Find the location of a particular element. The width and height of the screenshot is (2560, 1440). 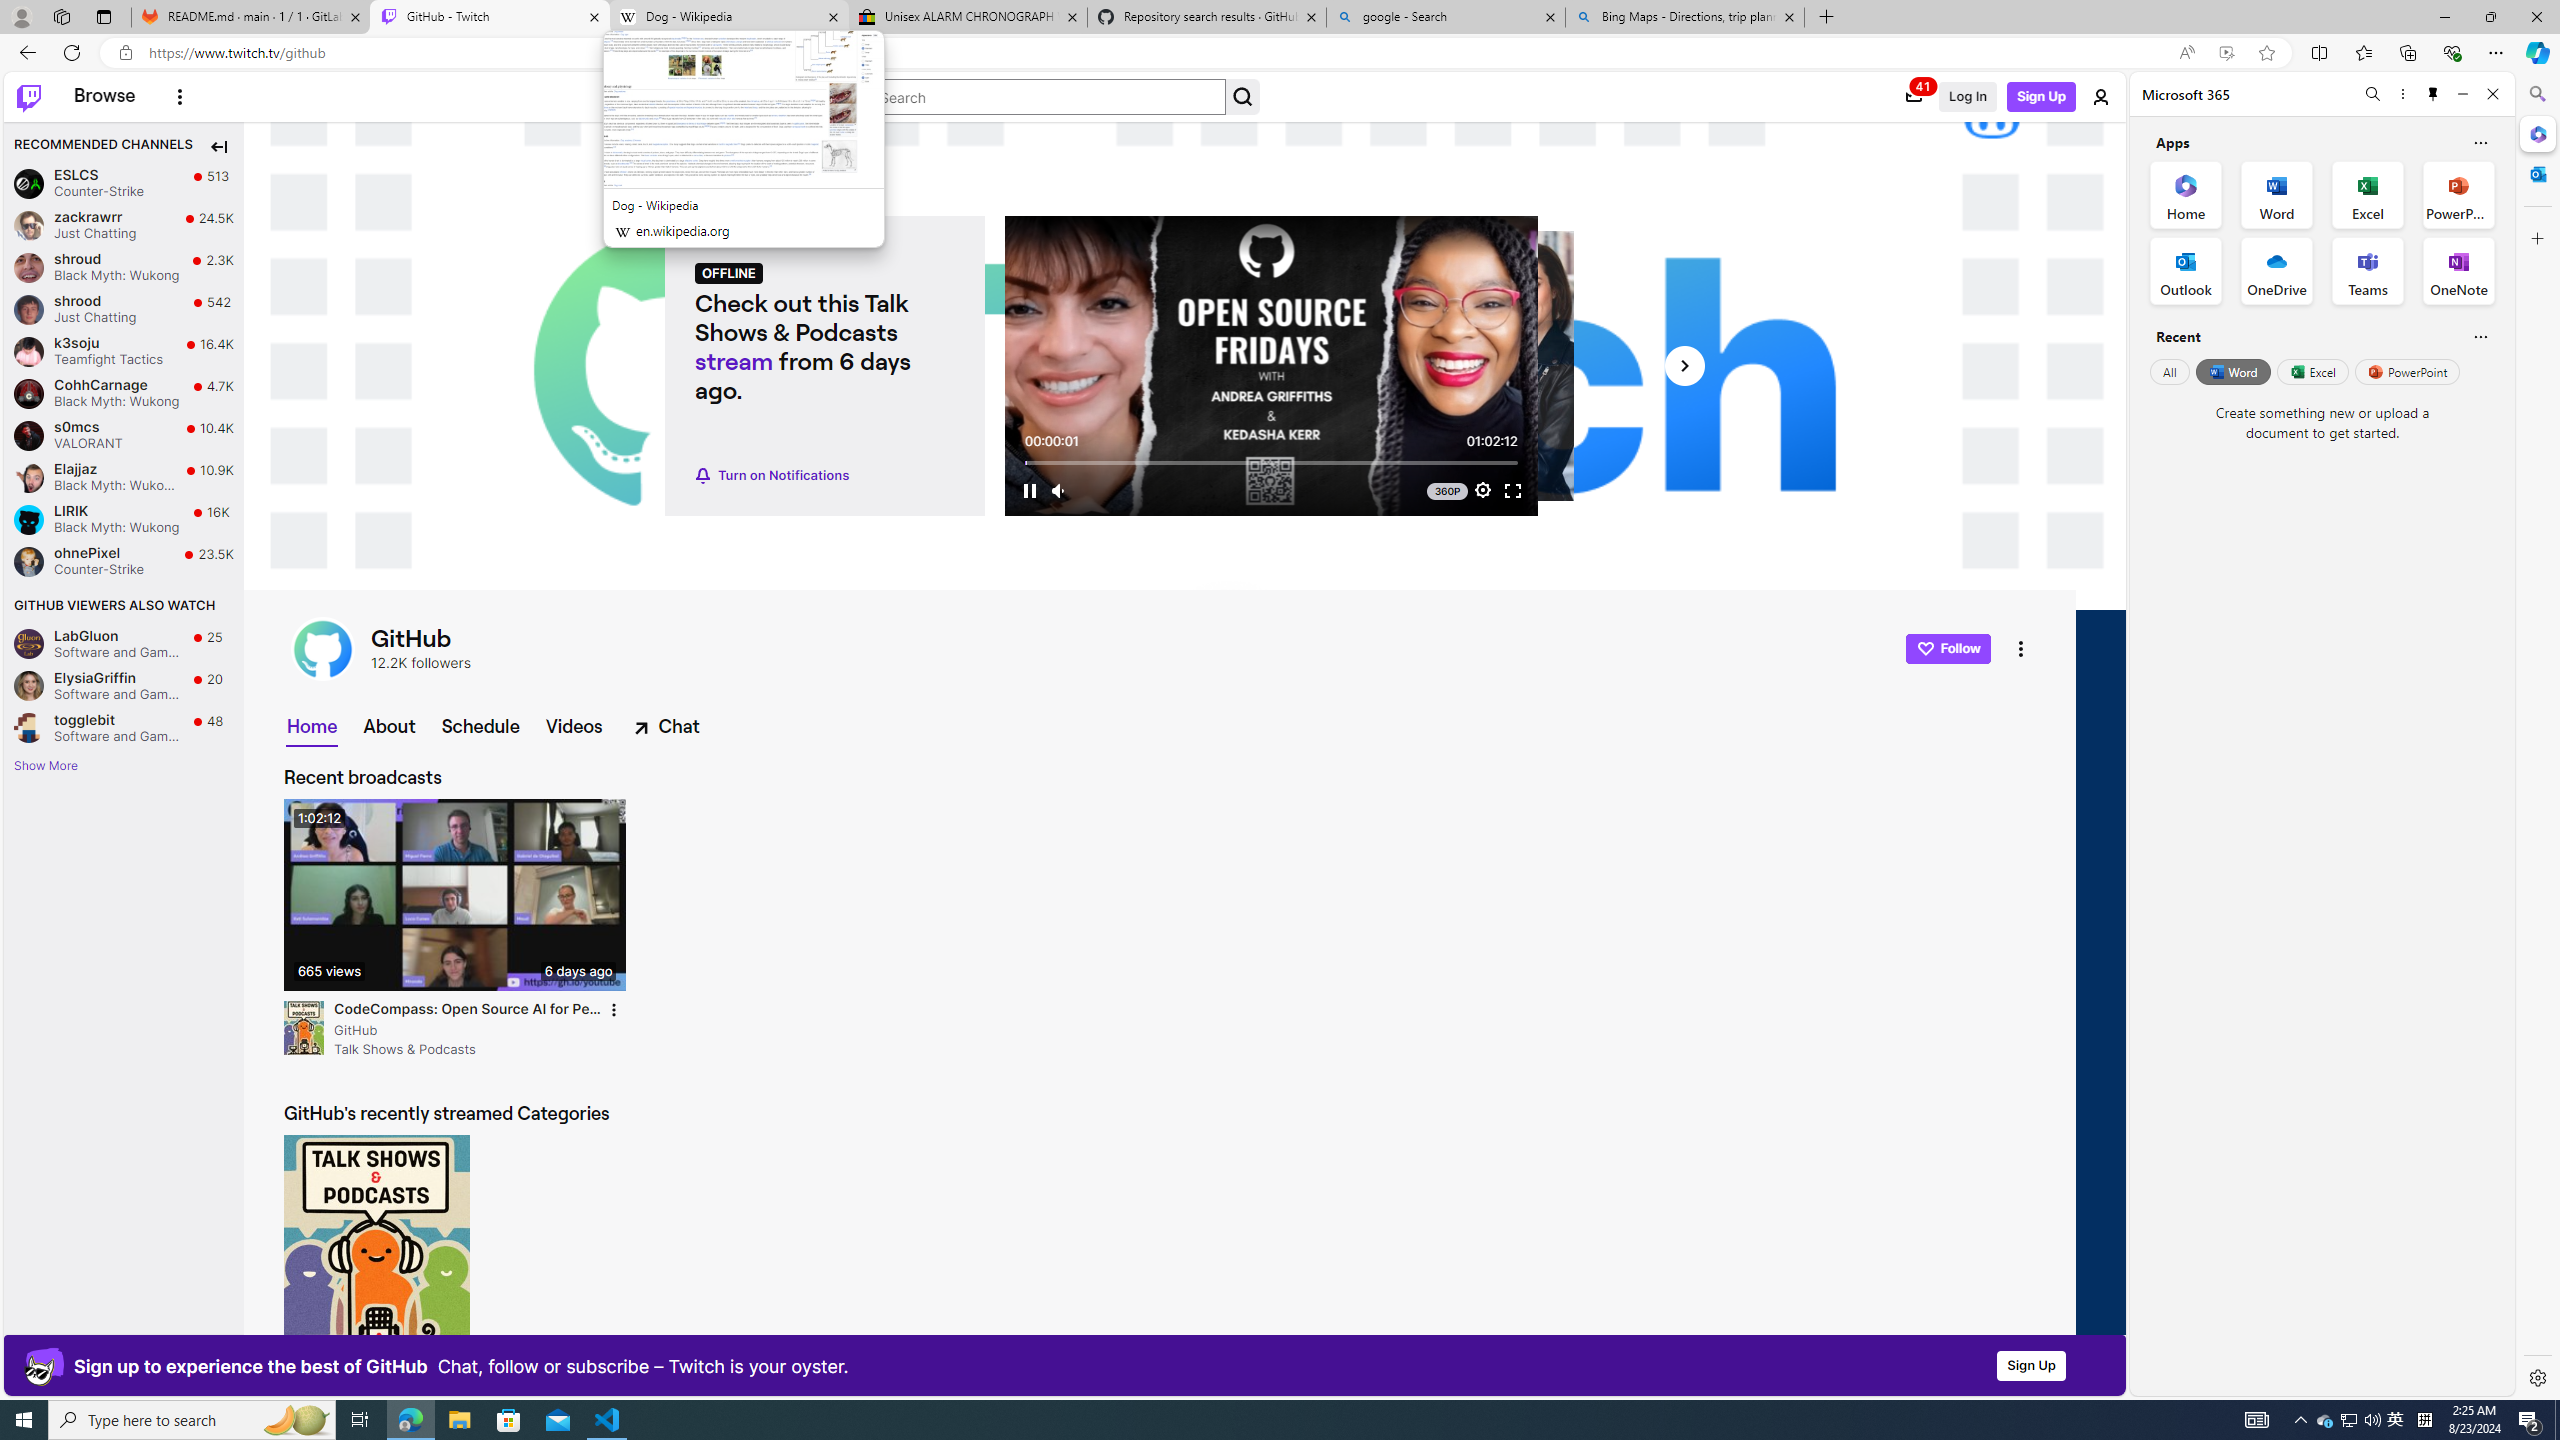

User Menu is located at coordinates (2102, 97).